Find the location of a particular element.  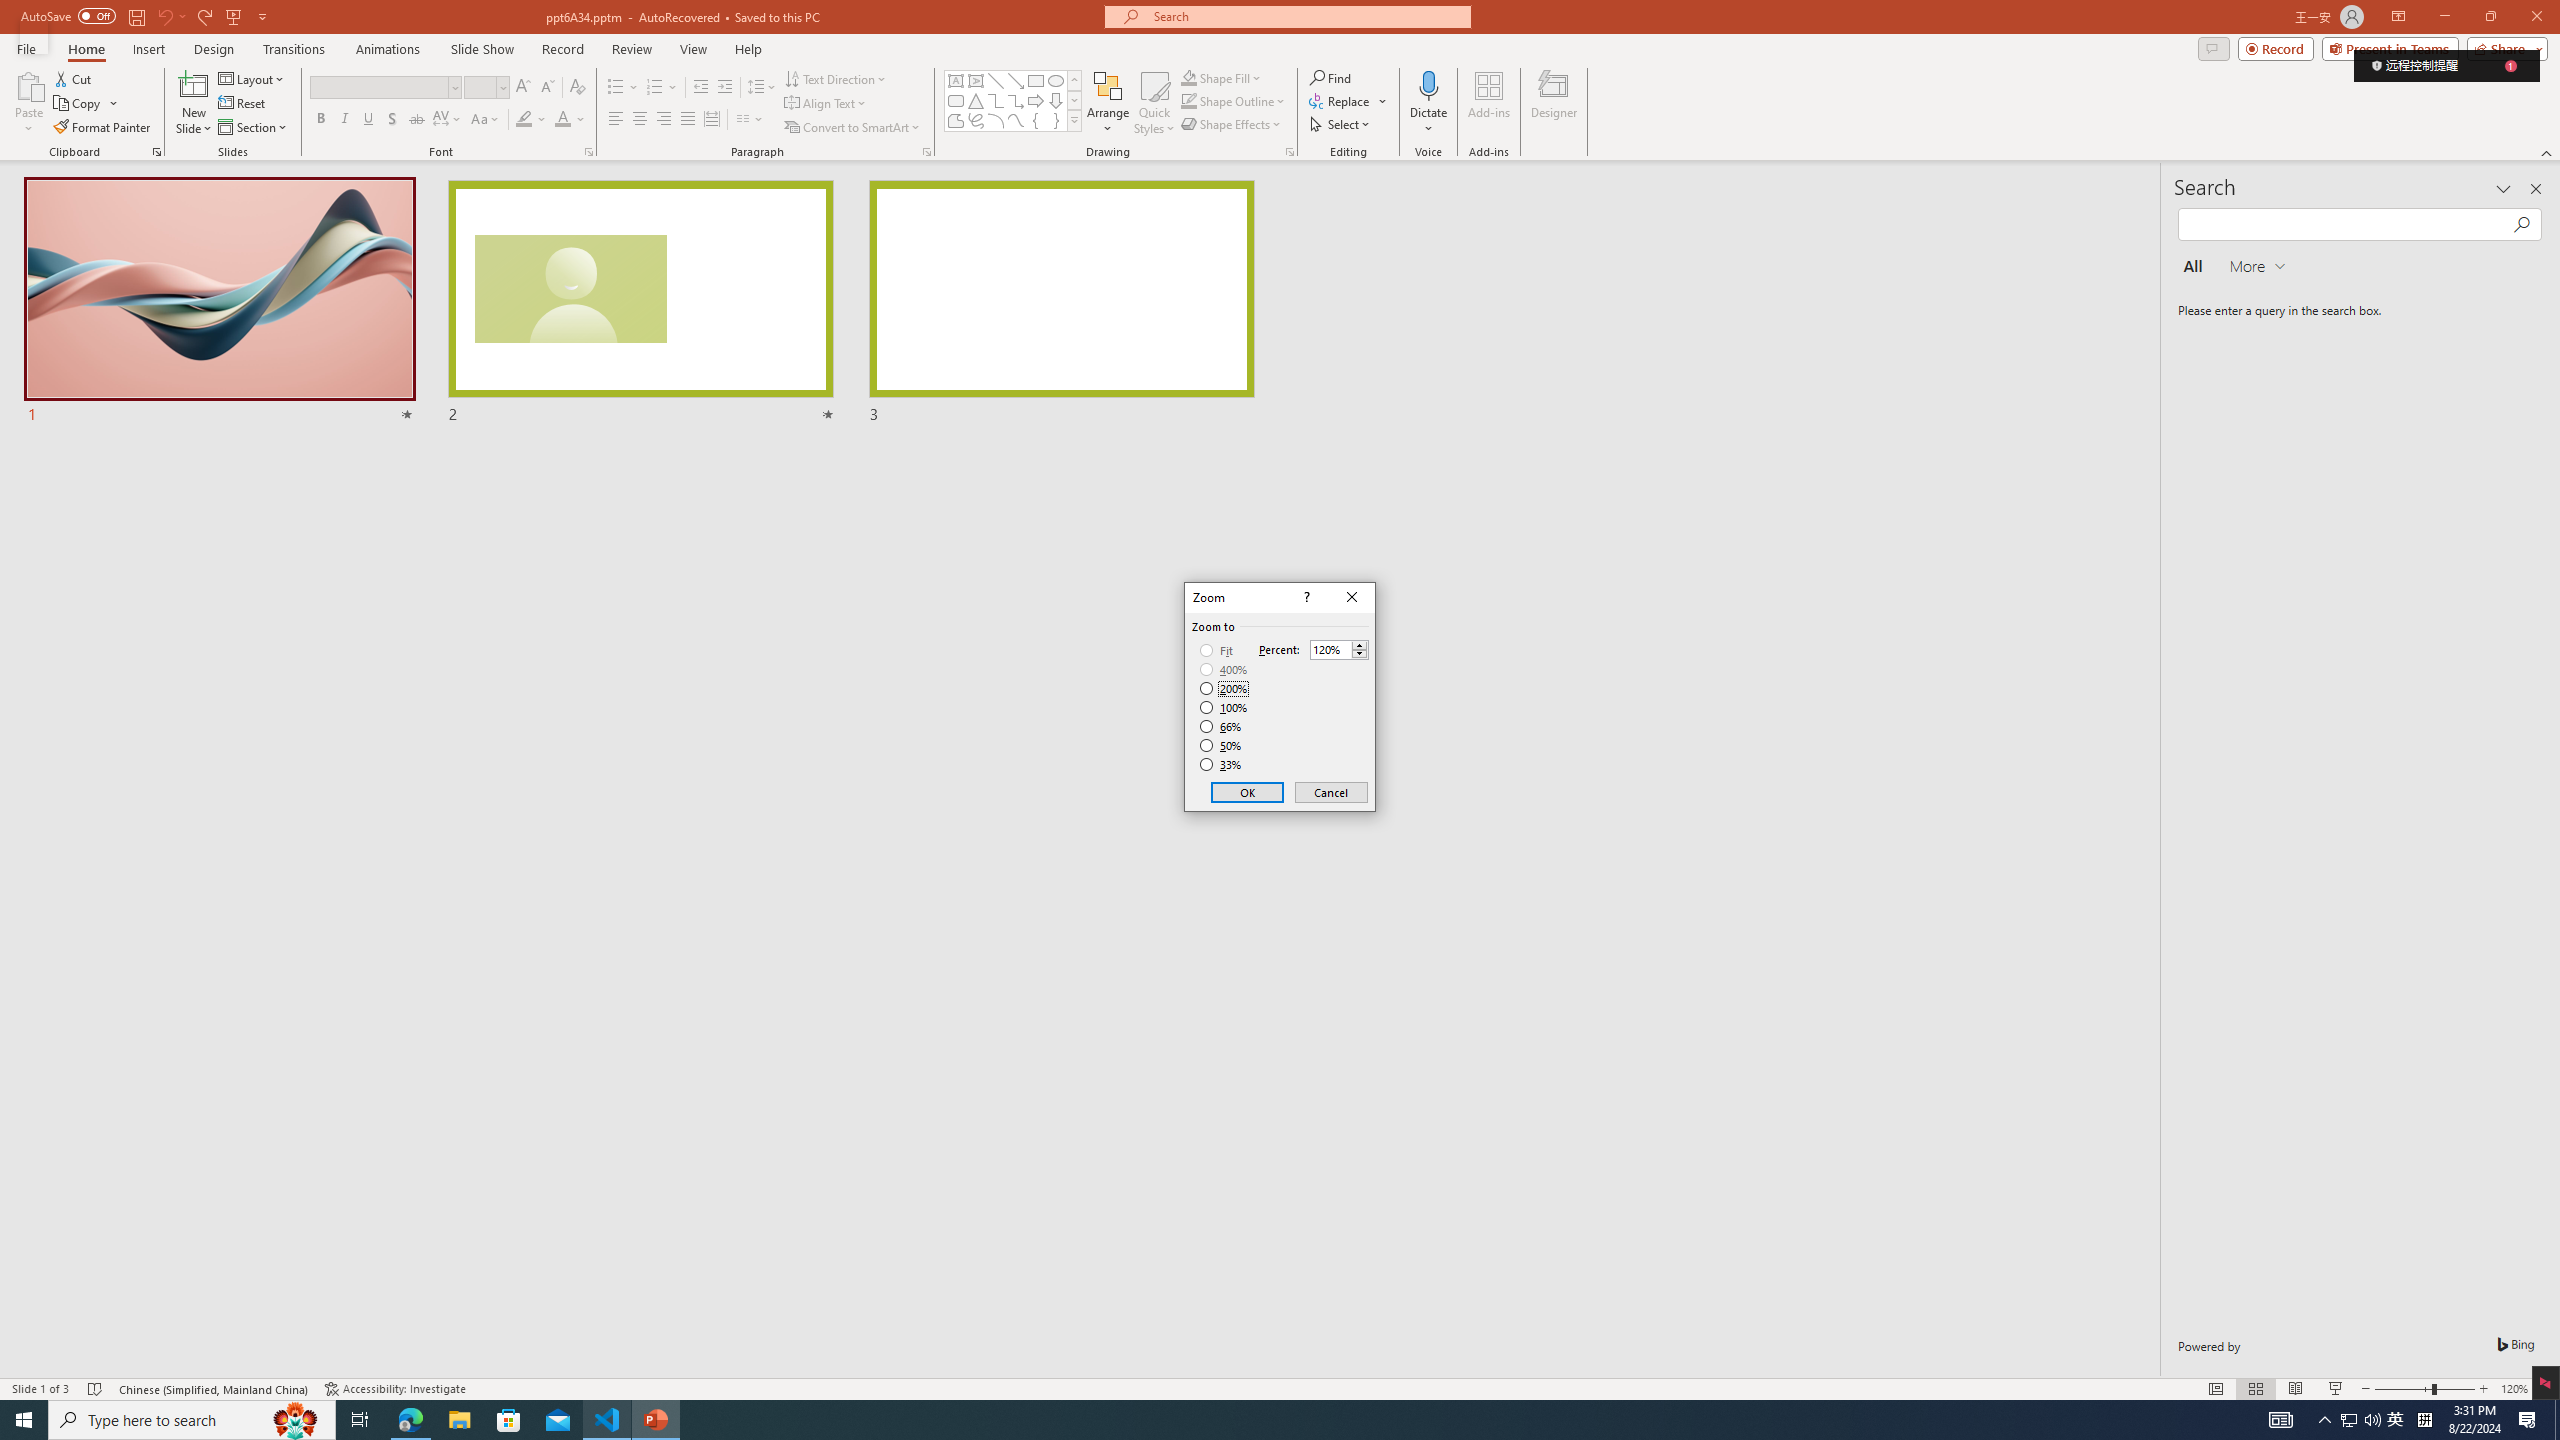

Distributed is located at coordinates (711, 120).